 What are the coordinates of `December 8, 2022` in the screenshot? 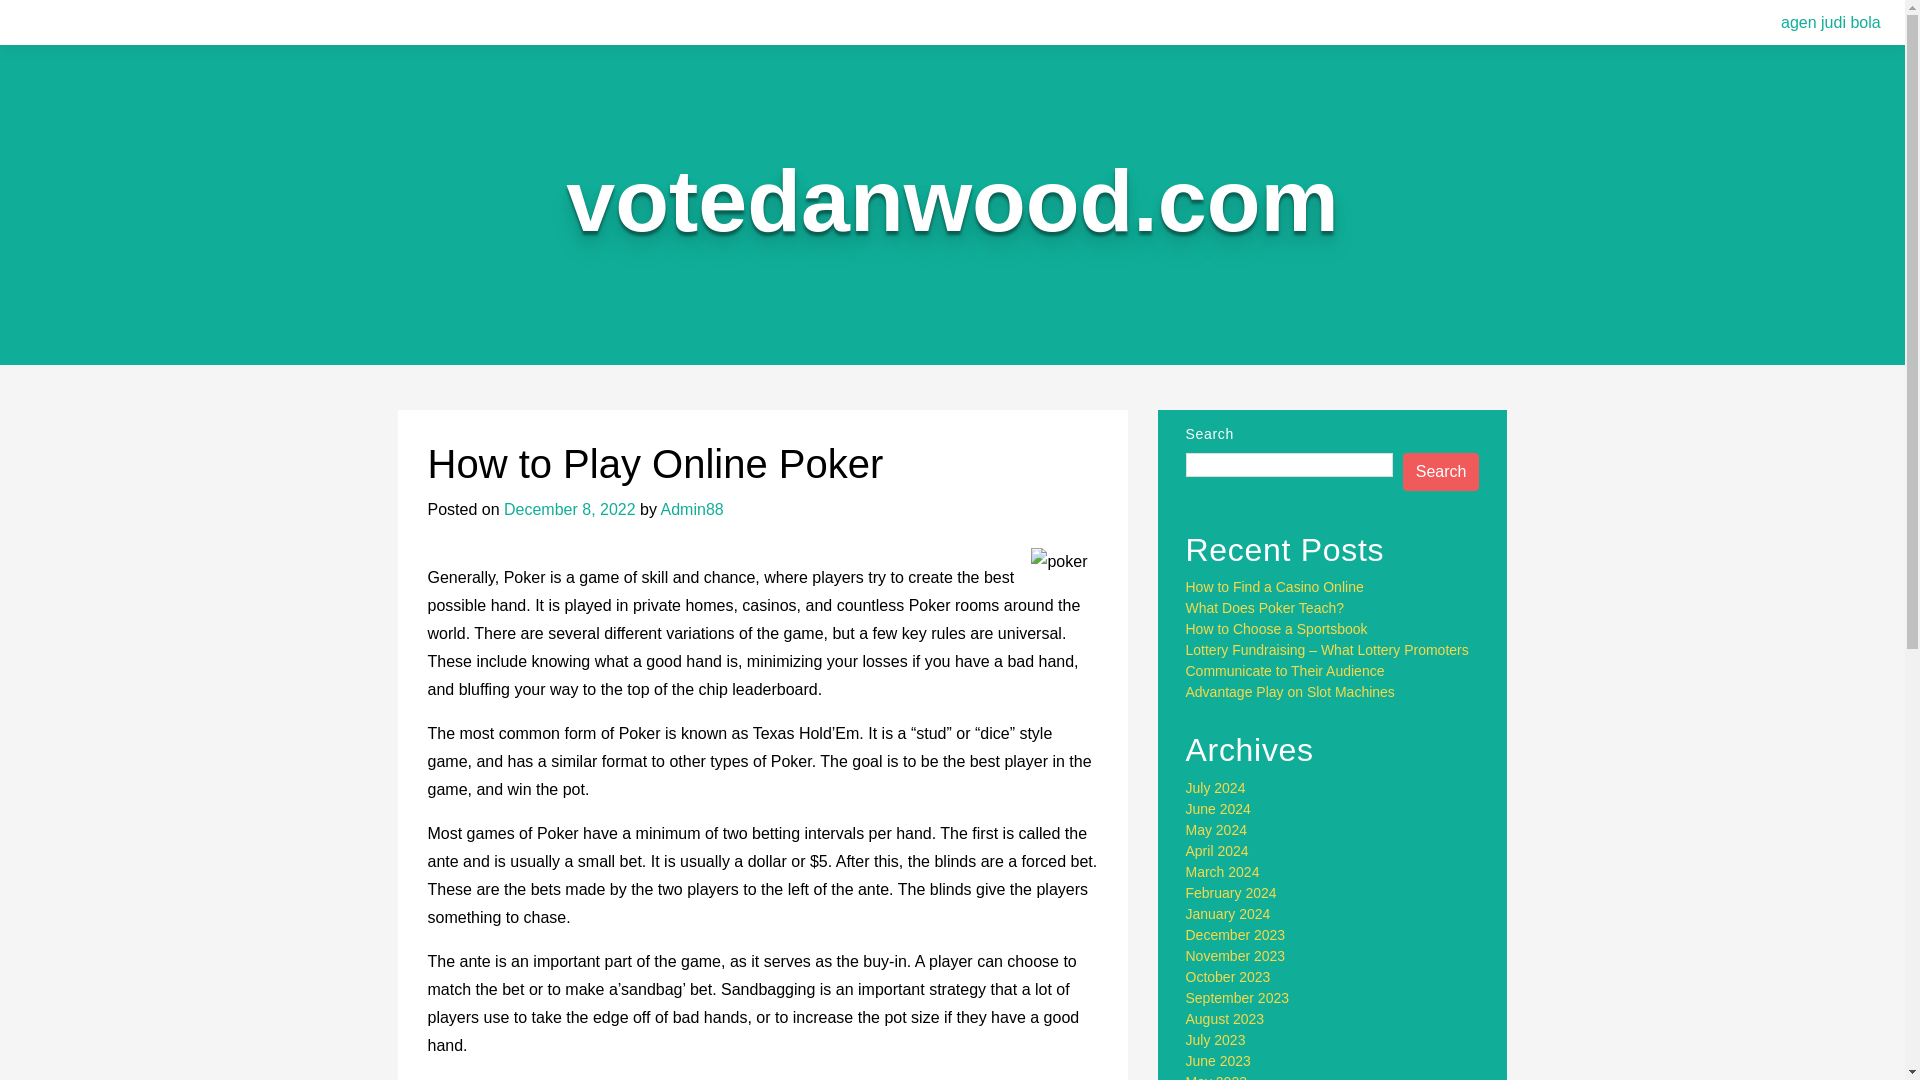 It's located at (569, 510).